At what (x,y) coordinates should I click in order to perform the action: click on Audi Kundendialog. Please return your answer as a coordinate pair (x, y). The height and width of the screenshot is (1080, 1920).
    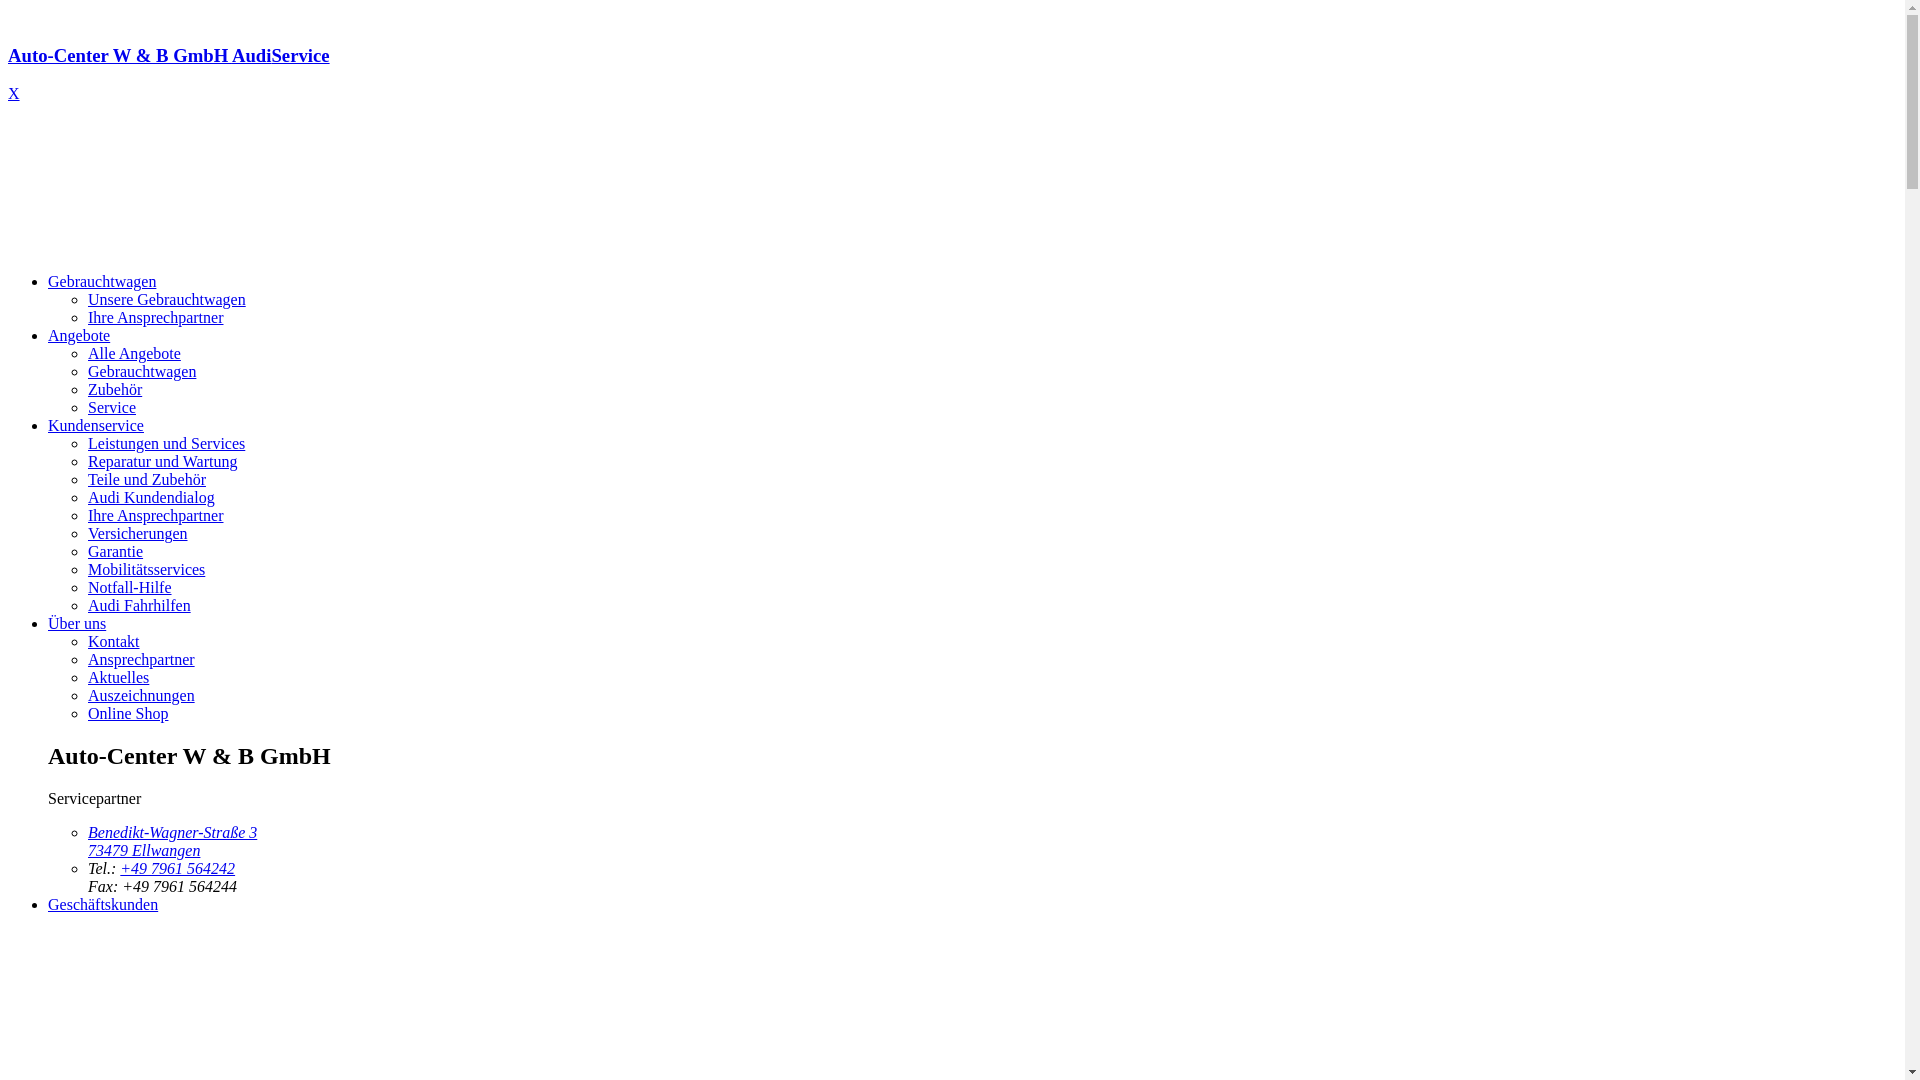
    Looking at the image, I should click on (152, 498).